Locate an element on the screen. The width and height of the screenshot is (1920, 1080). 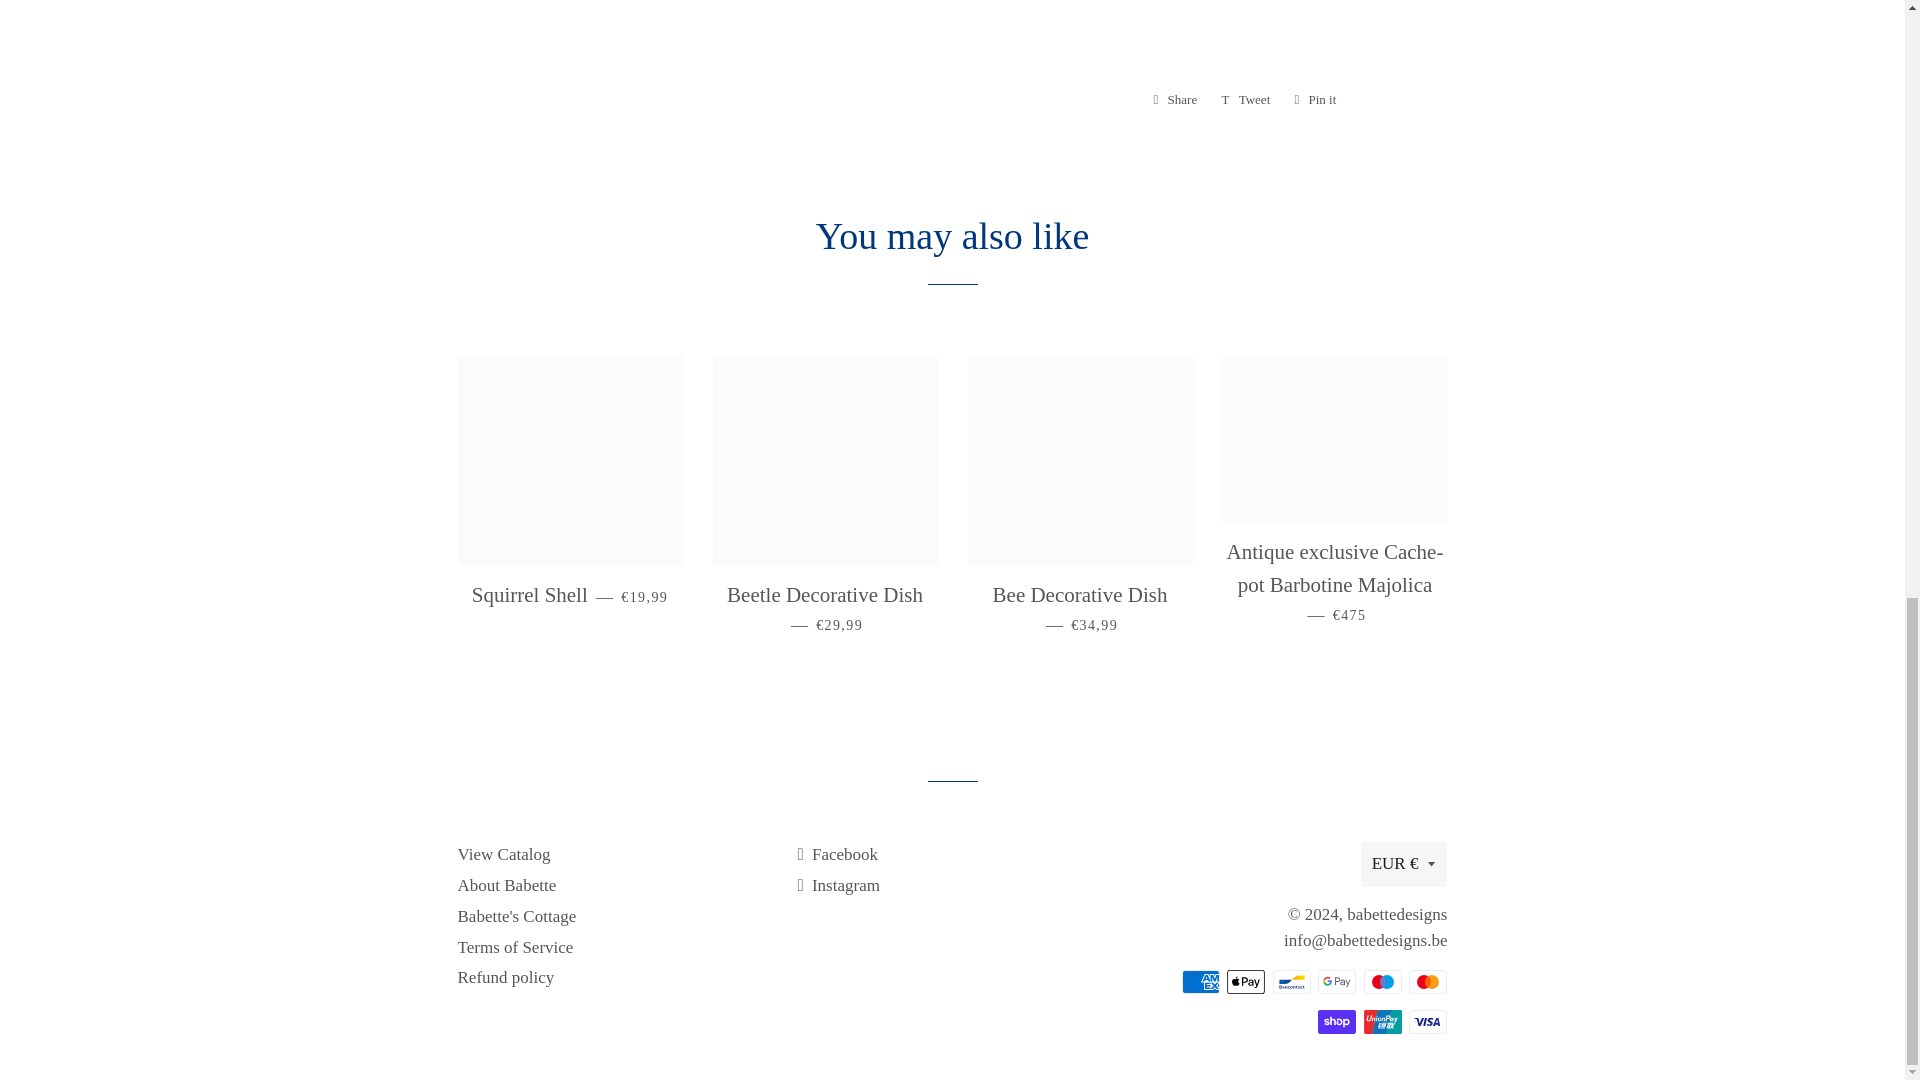
American Express is located at coordinates (1292, 981).